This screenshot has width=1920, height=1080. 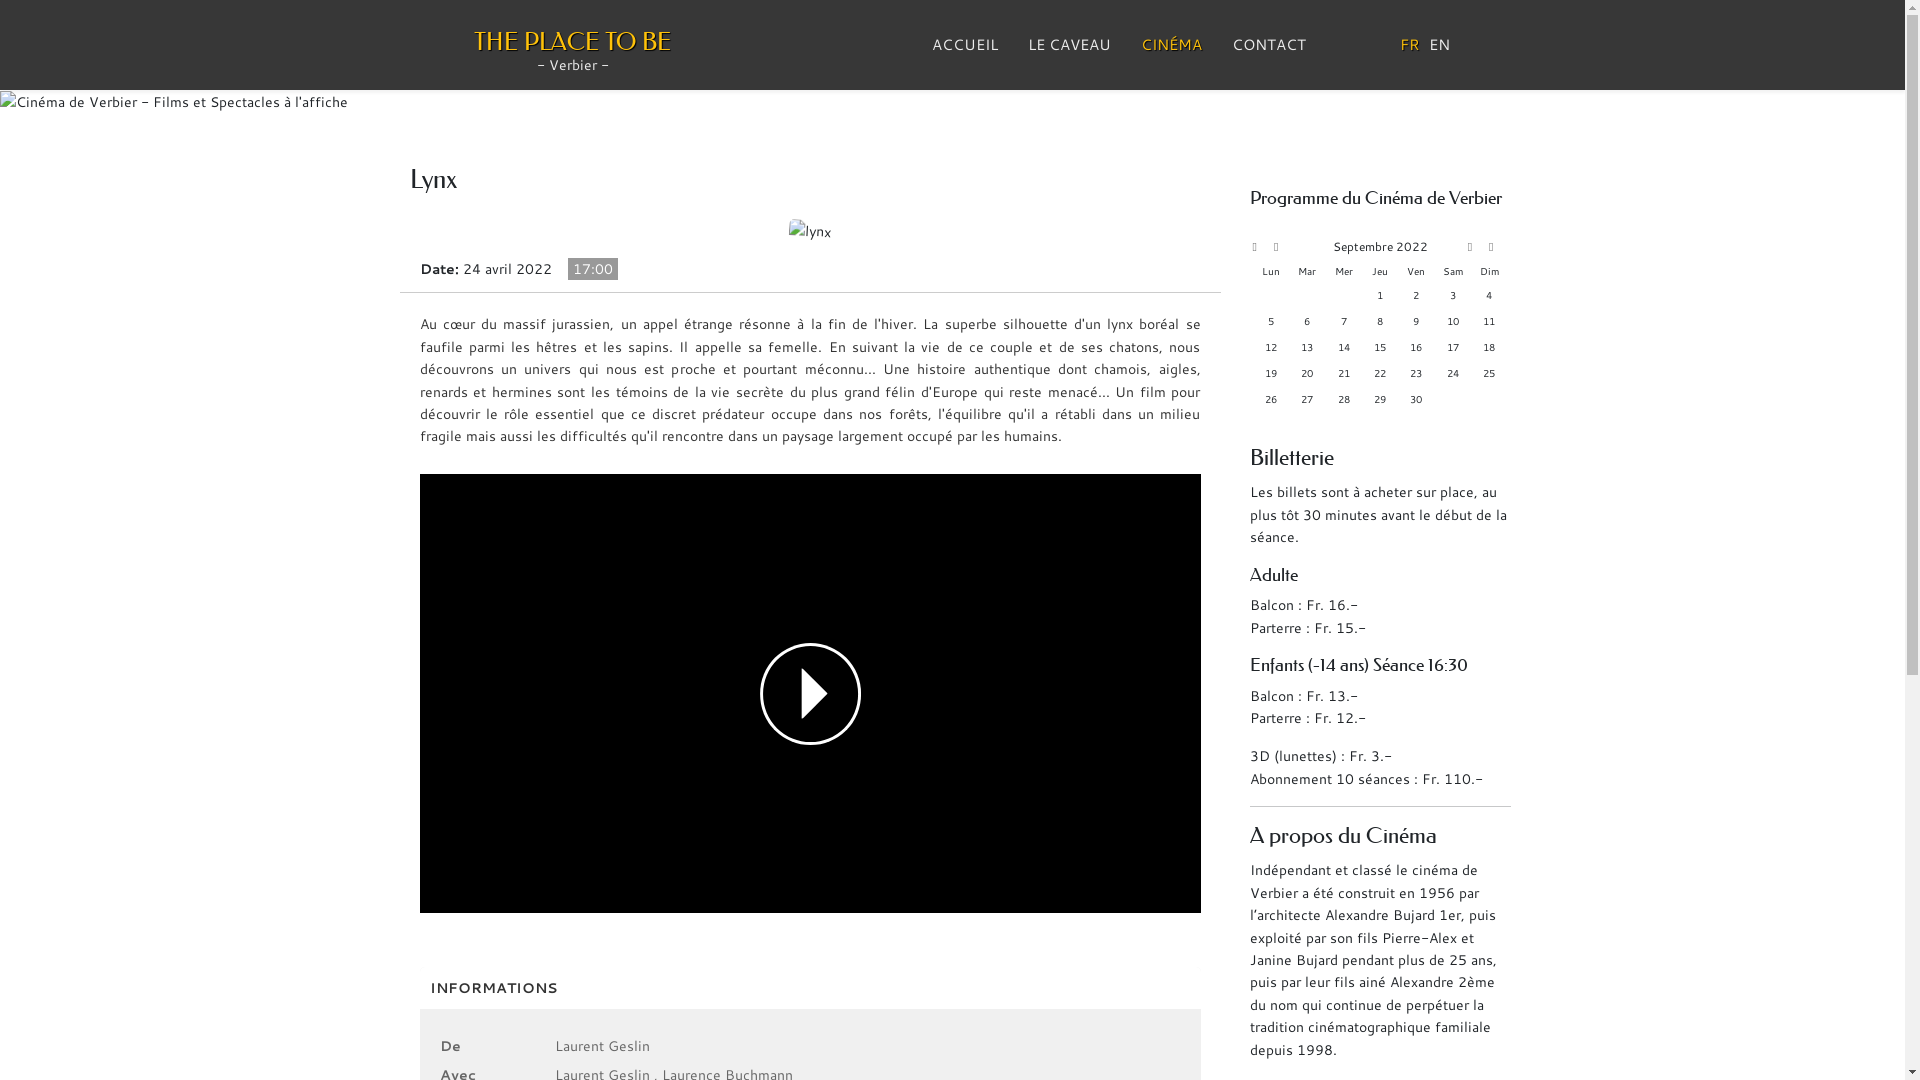 I want to click on THE PLACE TO BE, so click(x=572, y=42).